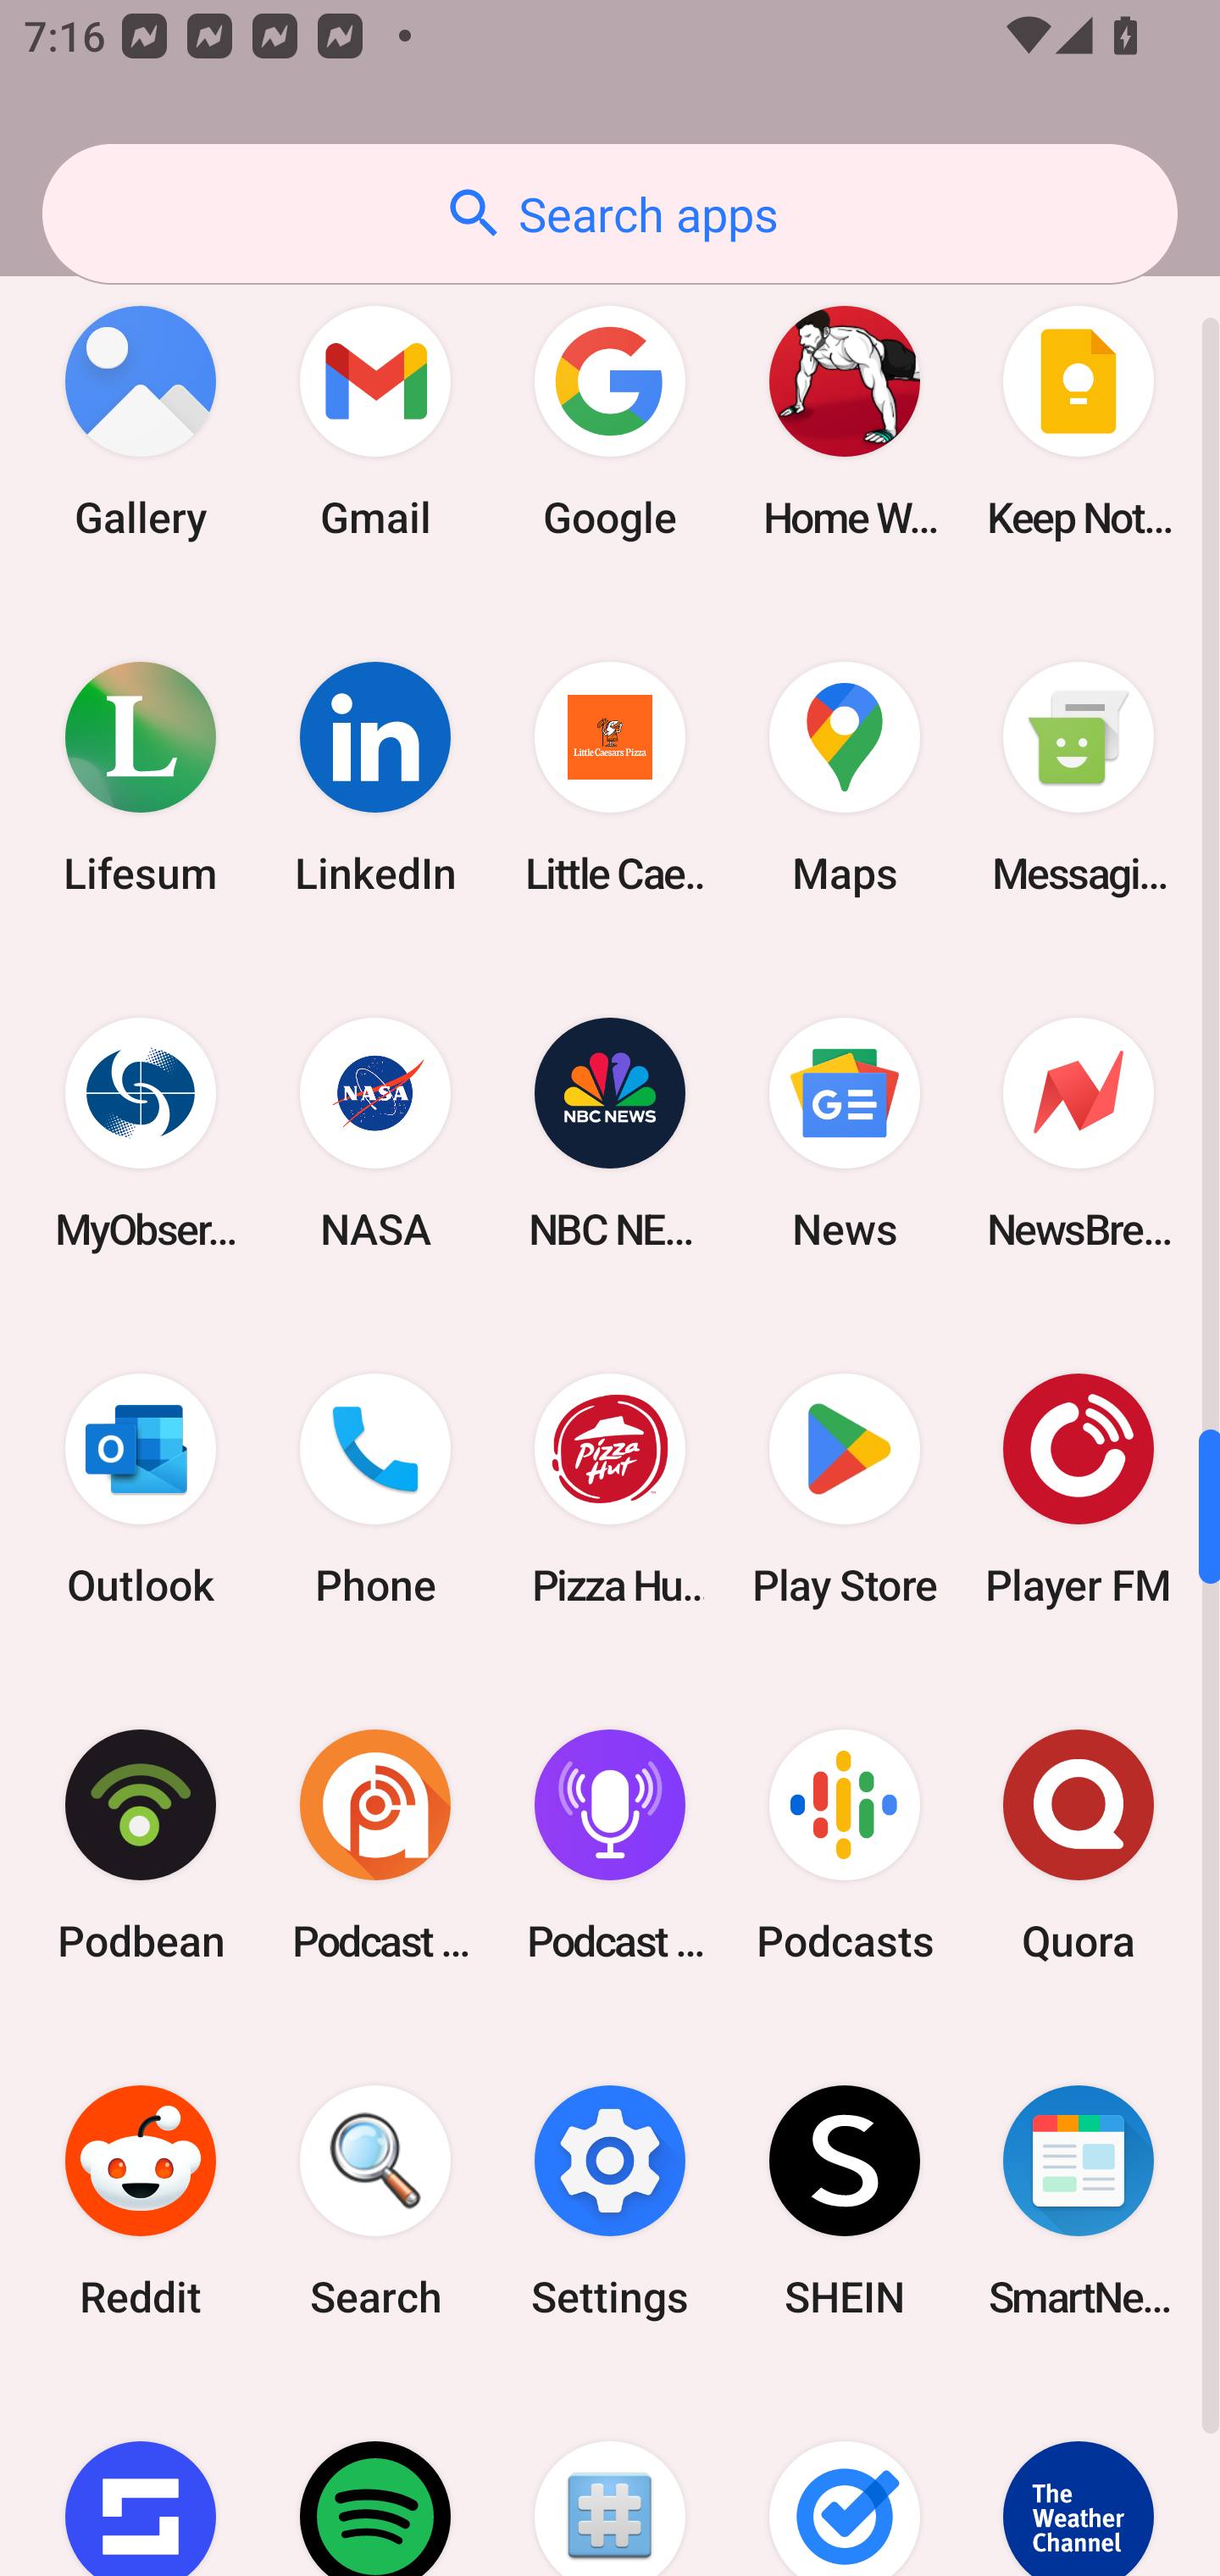 This screenshot has width=1220, height=2576. I want to click on SmartNews, so click(1079, 2201).